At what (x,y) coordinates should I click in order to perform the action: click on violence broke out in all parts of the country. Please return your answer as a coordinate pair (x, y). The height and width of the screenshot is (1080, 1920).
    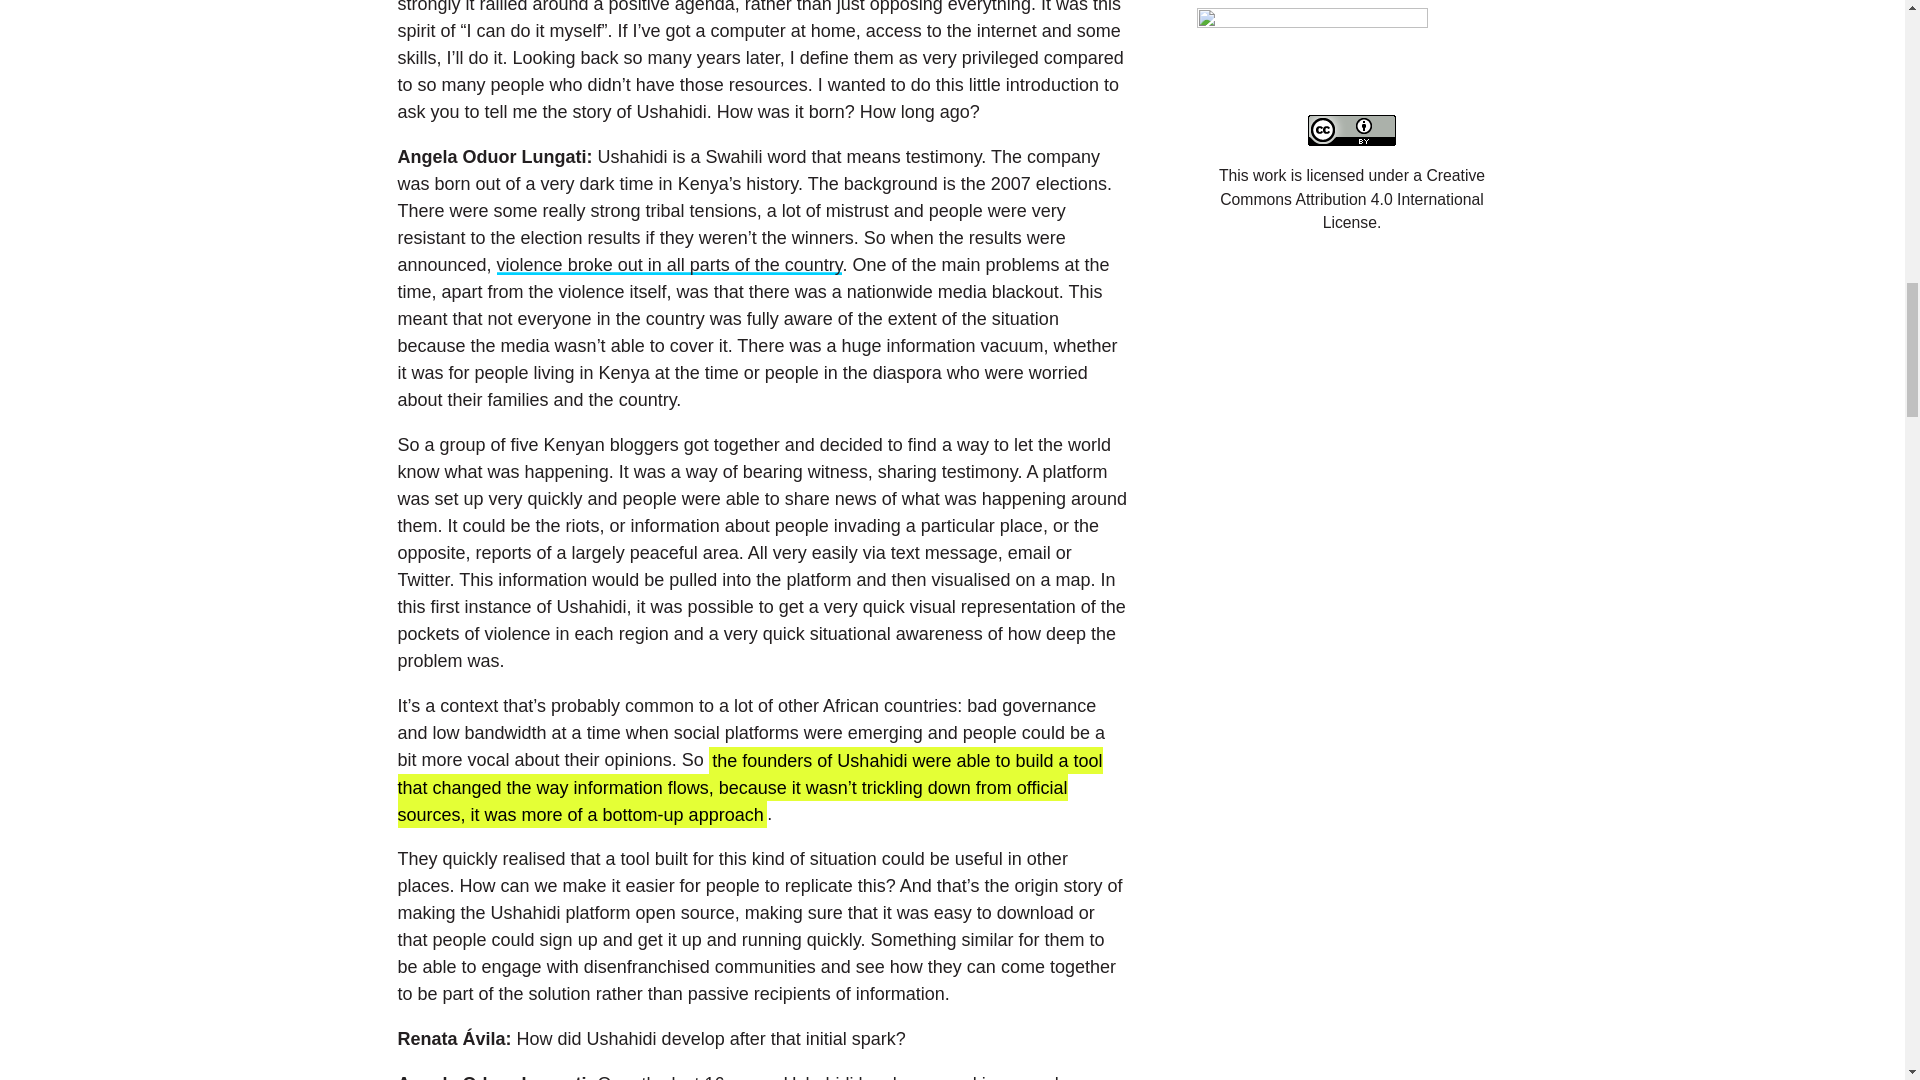
    Looking at the image, I should click on (670, 264).